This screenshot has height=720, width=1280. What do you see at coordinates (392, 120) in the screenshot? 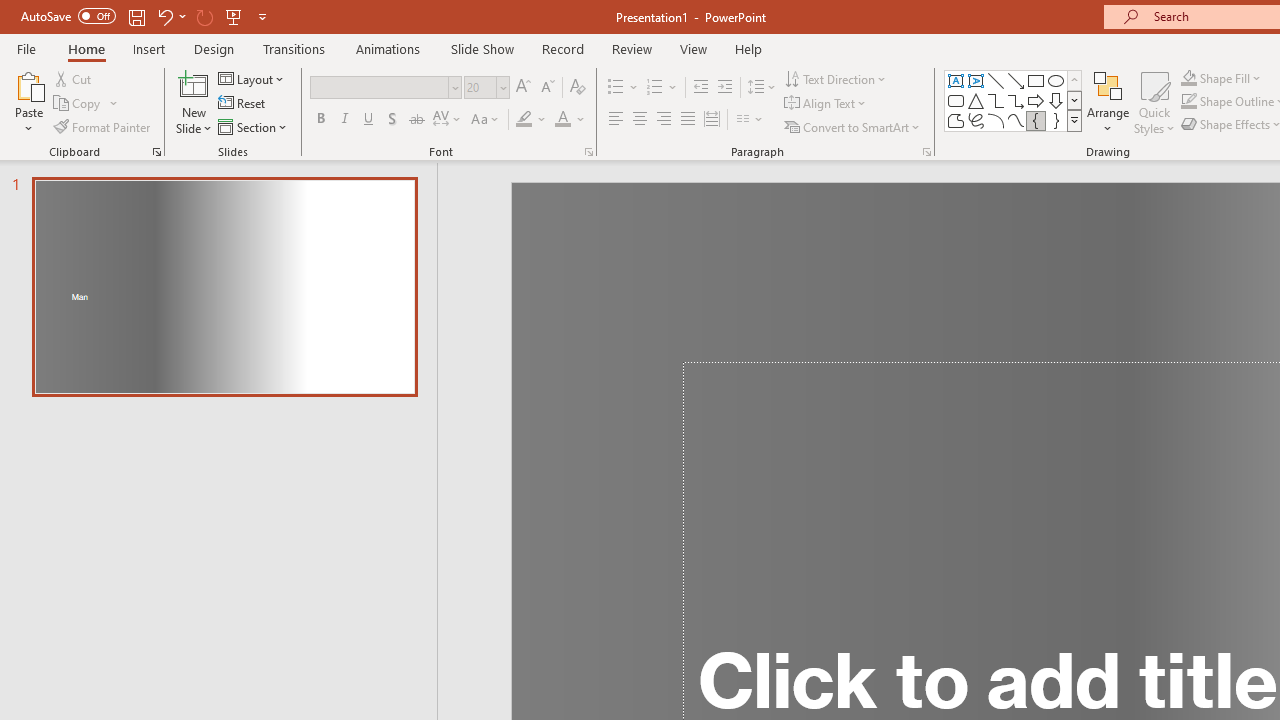
I see `Shadow` at bounding box center [392, 120].